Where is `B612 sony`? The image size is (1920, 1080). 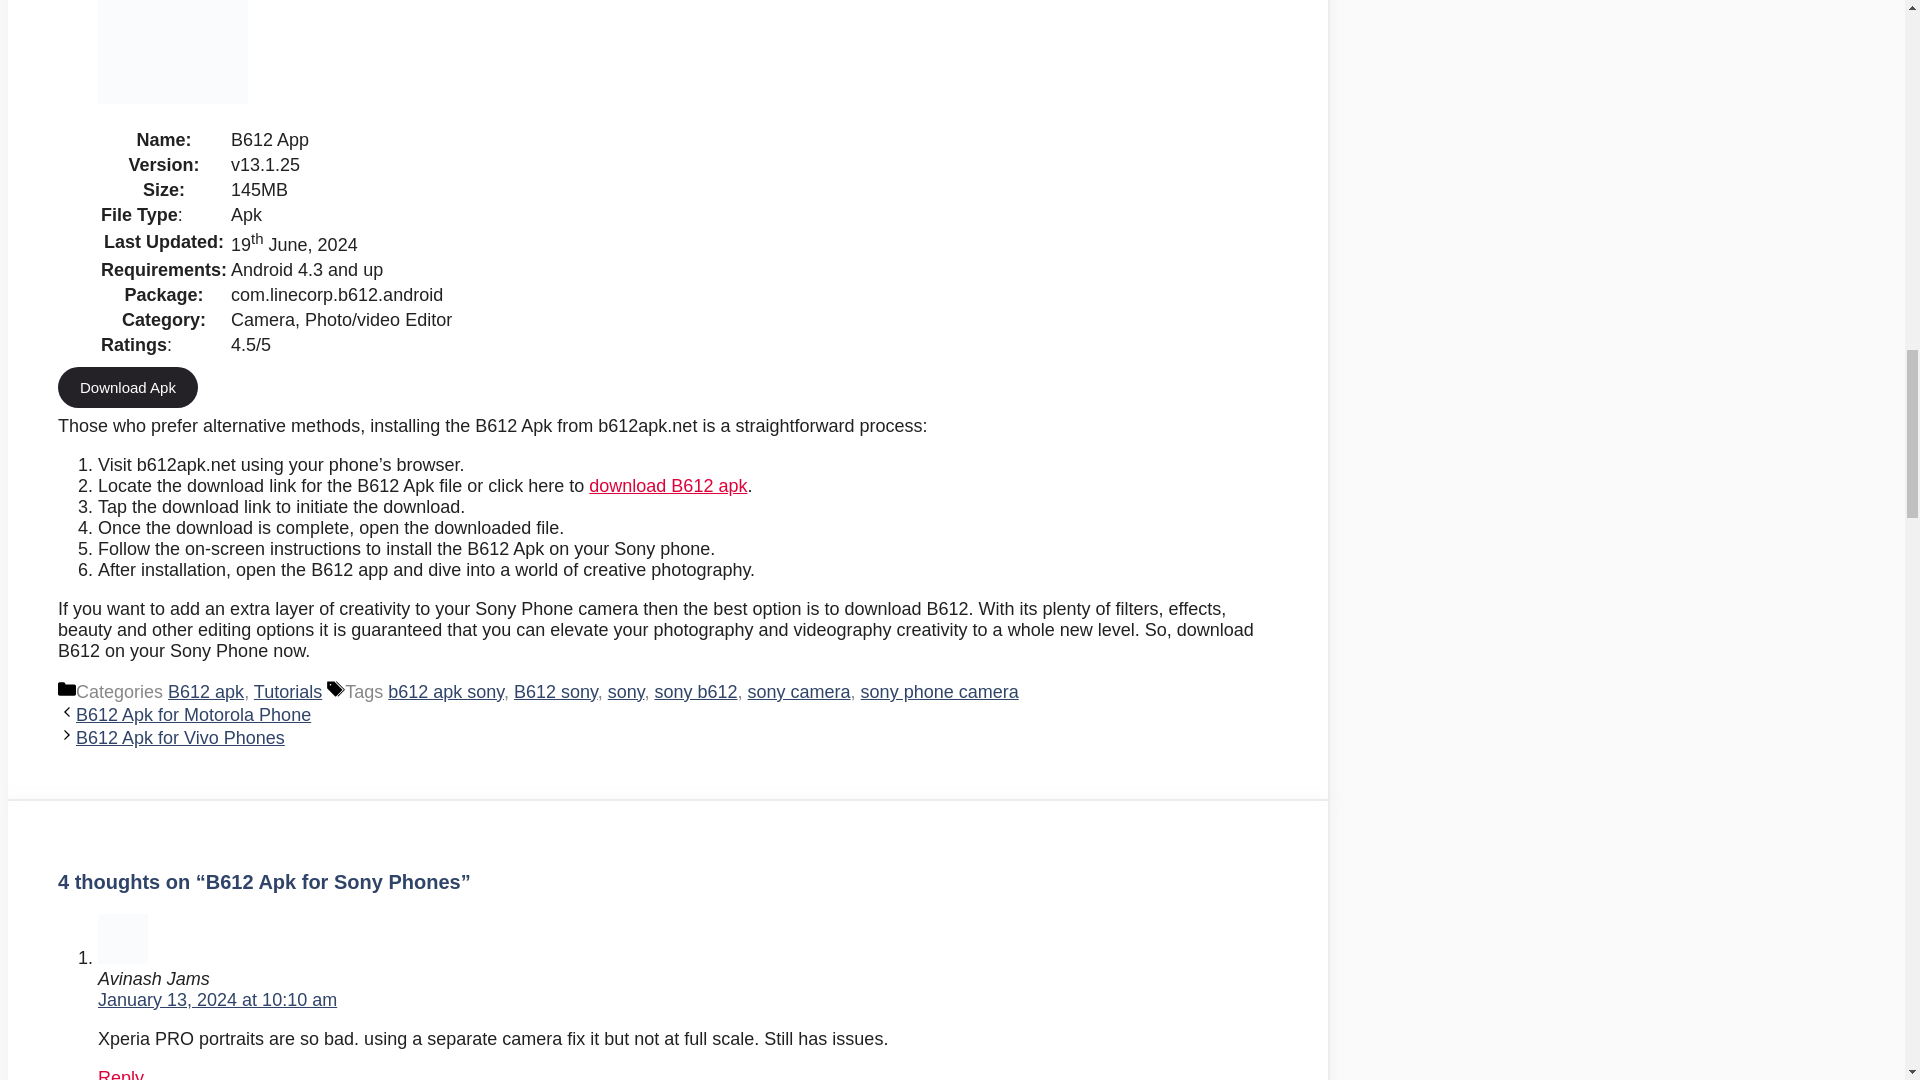
B612 sony is located at coordinates (556, 692).